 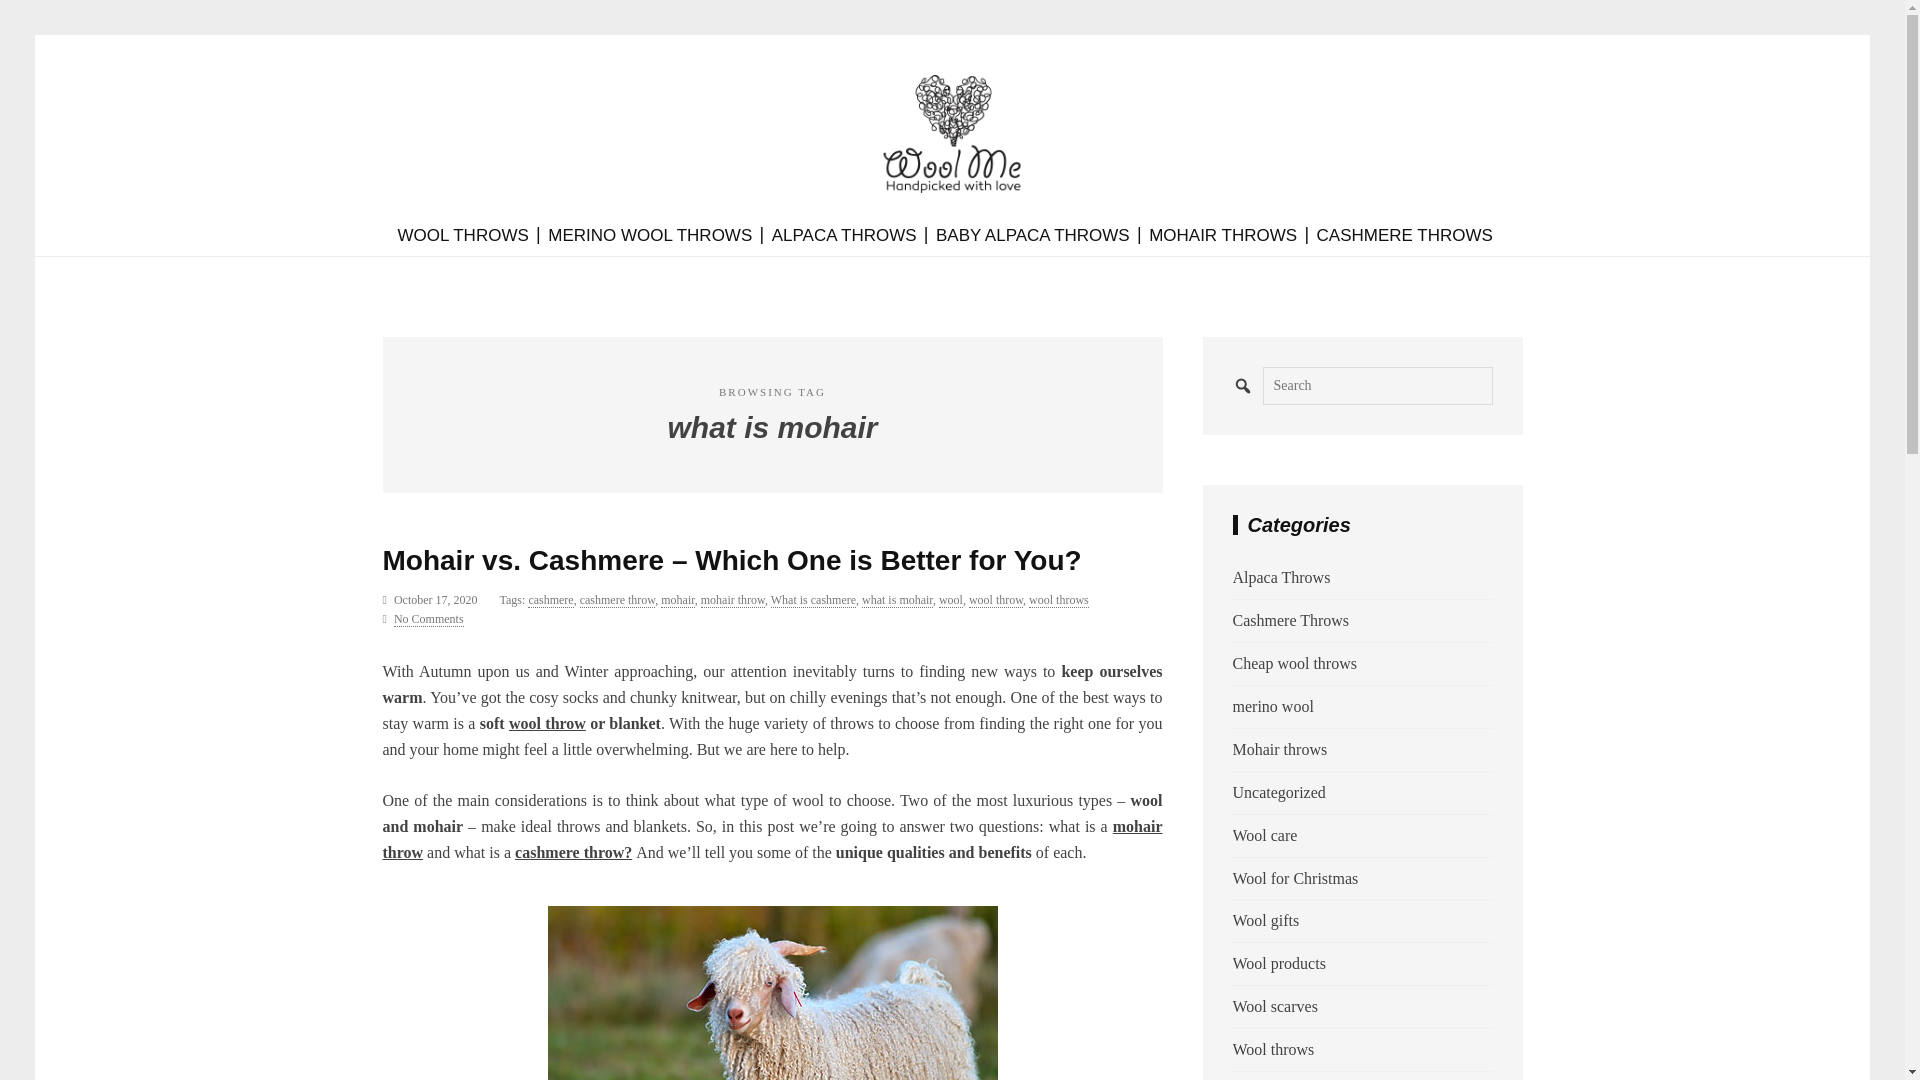 What do you see at coordinates (1222, 236) in the screenshot?
I see `MOHAIR THROWS` at bounding box center [1222, 236].